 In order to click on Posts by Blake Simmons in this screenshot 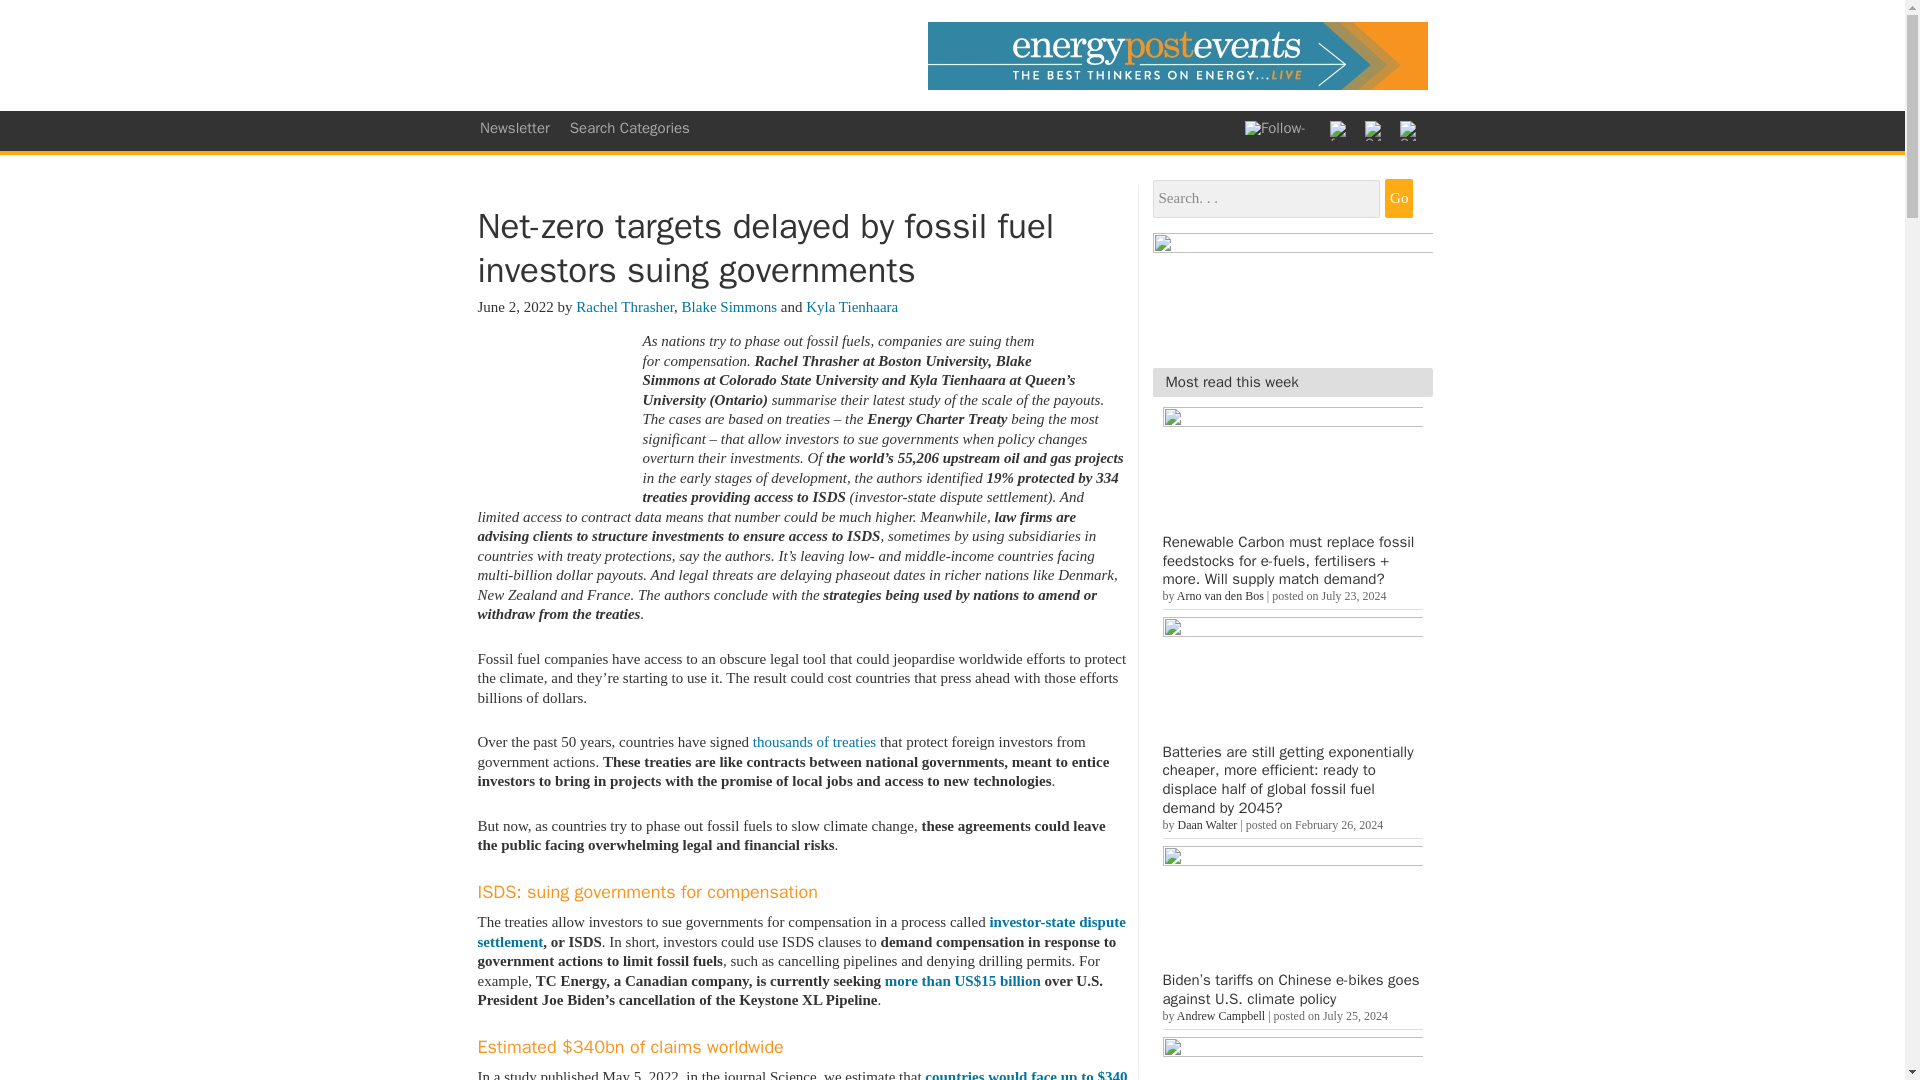, I will do `click(729, 306)`.